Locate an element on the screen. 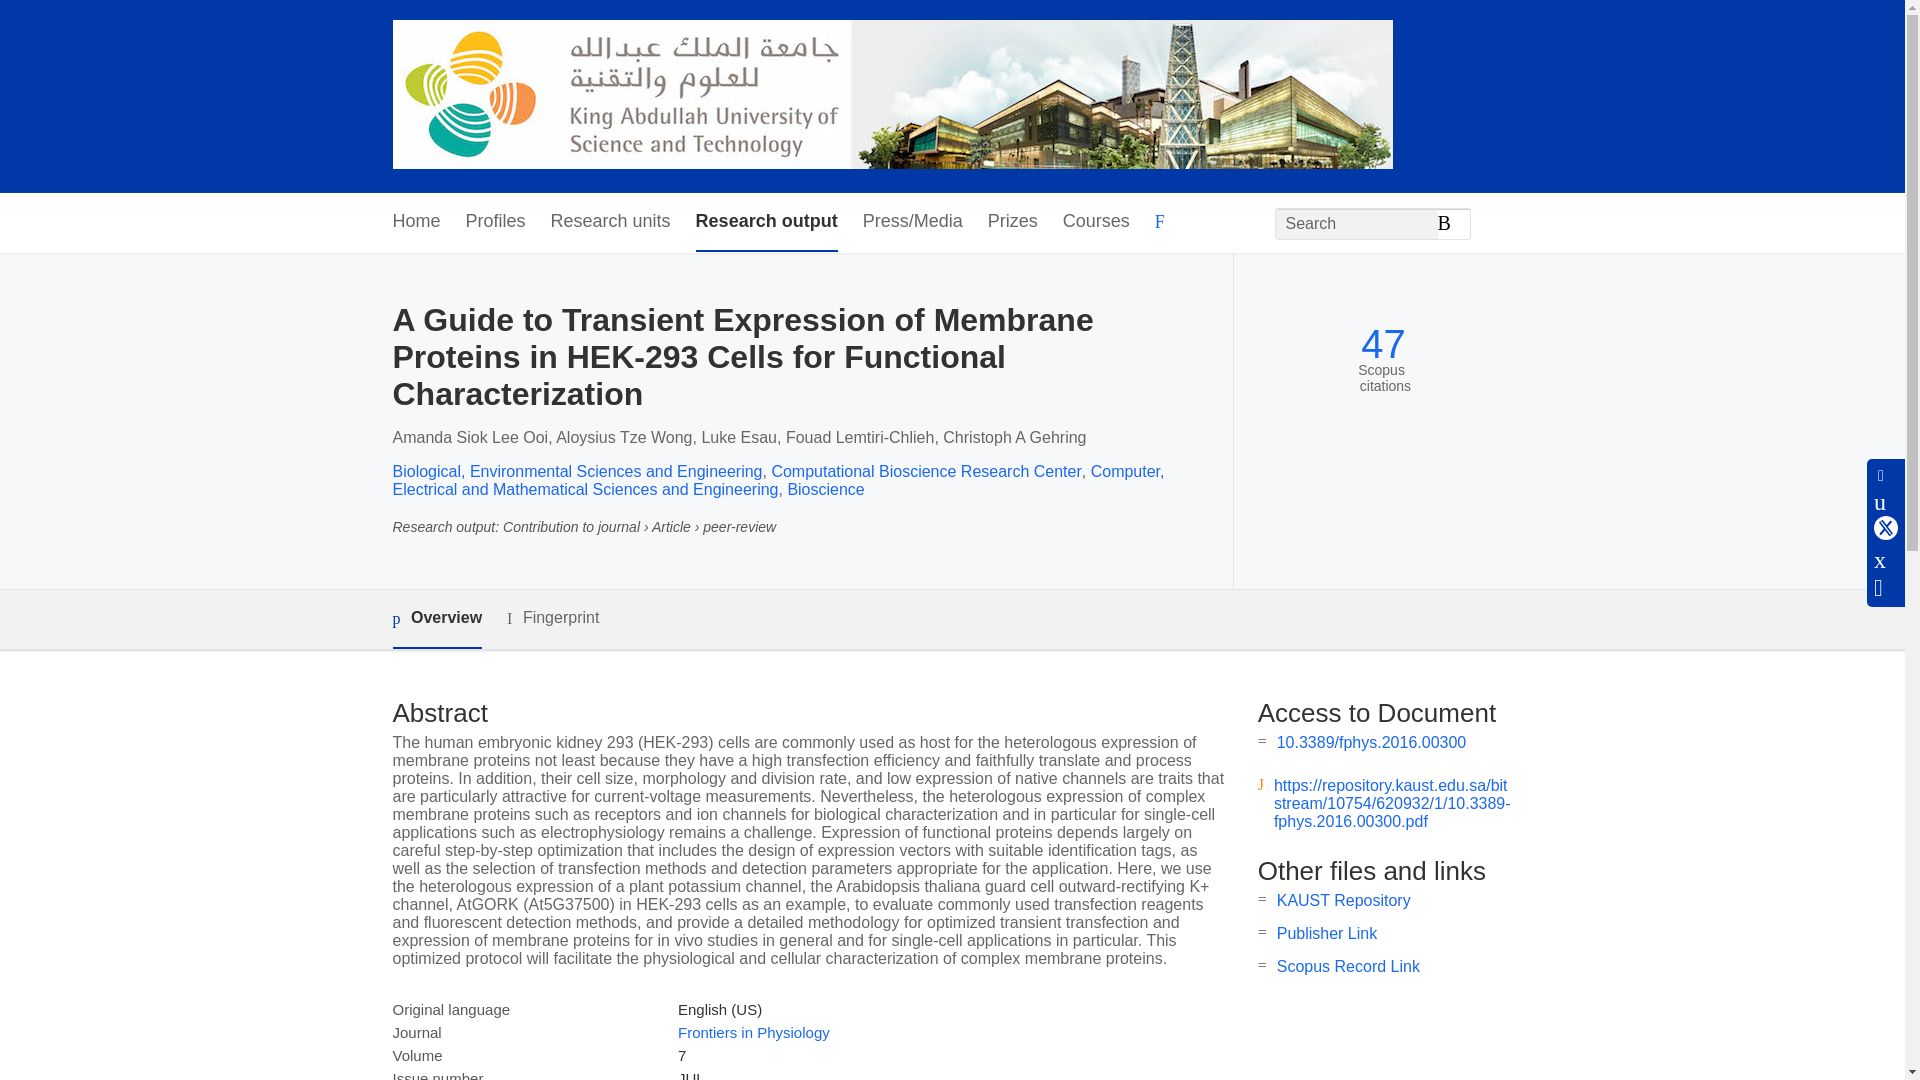 This screenshot has height=1080, width=1920. Fingerprint is located at coordinates (552, 618).